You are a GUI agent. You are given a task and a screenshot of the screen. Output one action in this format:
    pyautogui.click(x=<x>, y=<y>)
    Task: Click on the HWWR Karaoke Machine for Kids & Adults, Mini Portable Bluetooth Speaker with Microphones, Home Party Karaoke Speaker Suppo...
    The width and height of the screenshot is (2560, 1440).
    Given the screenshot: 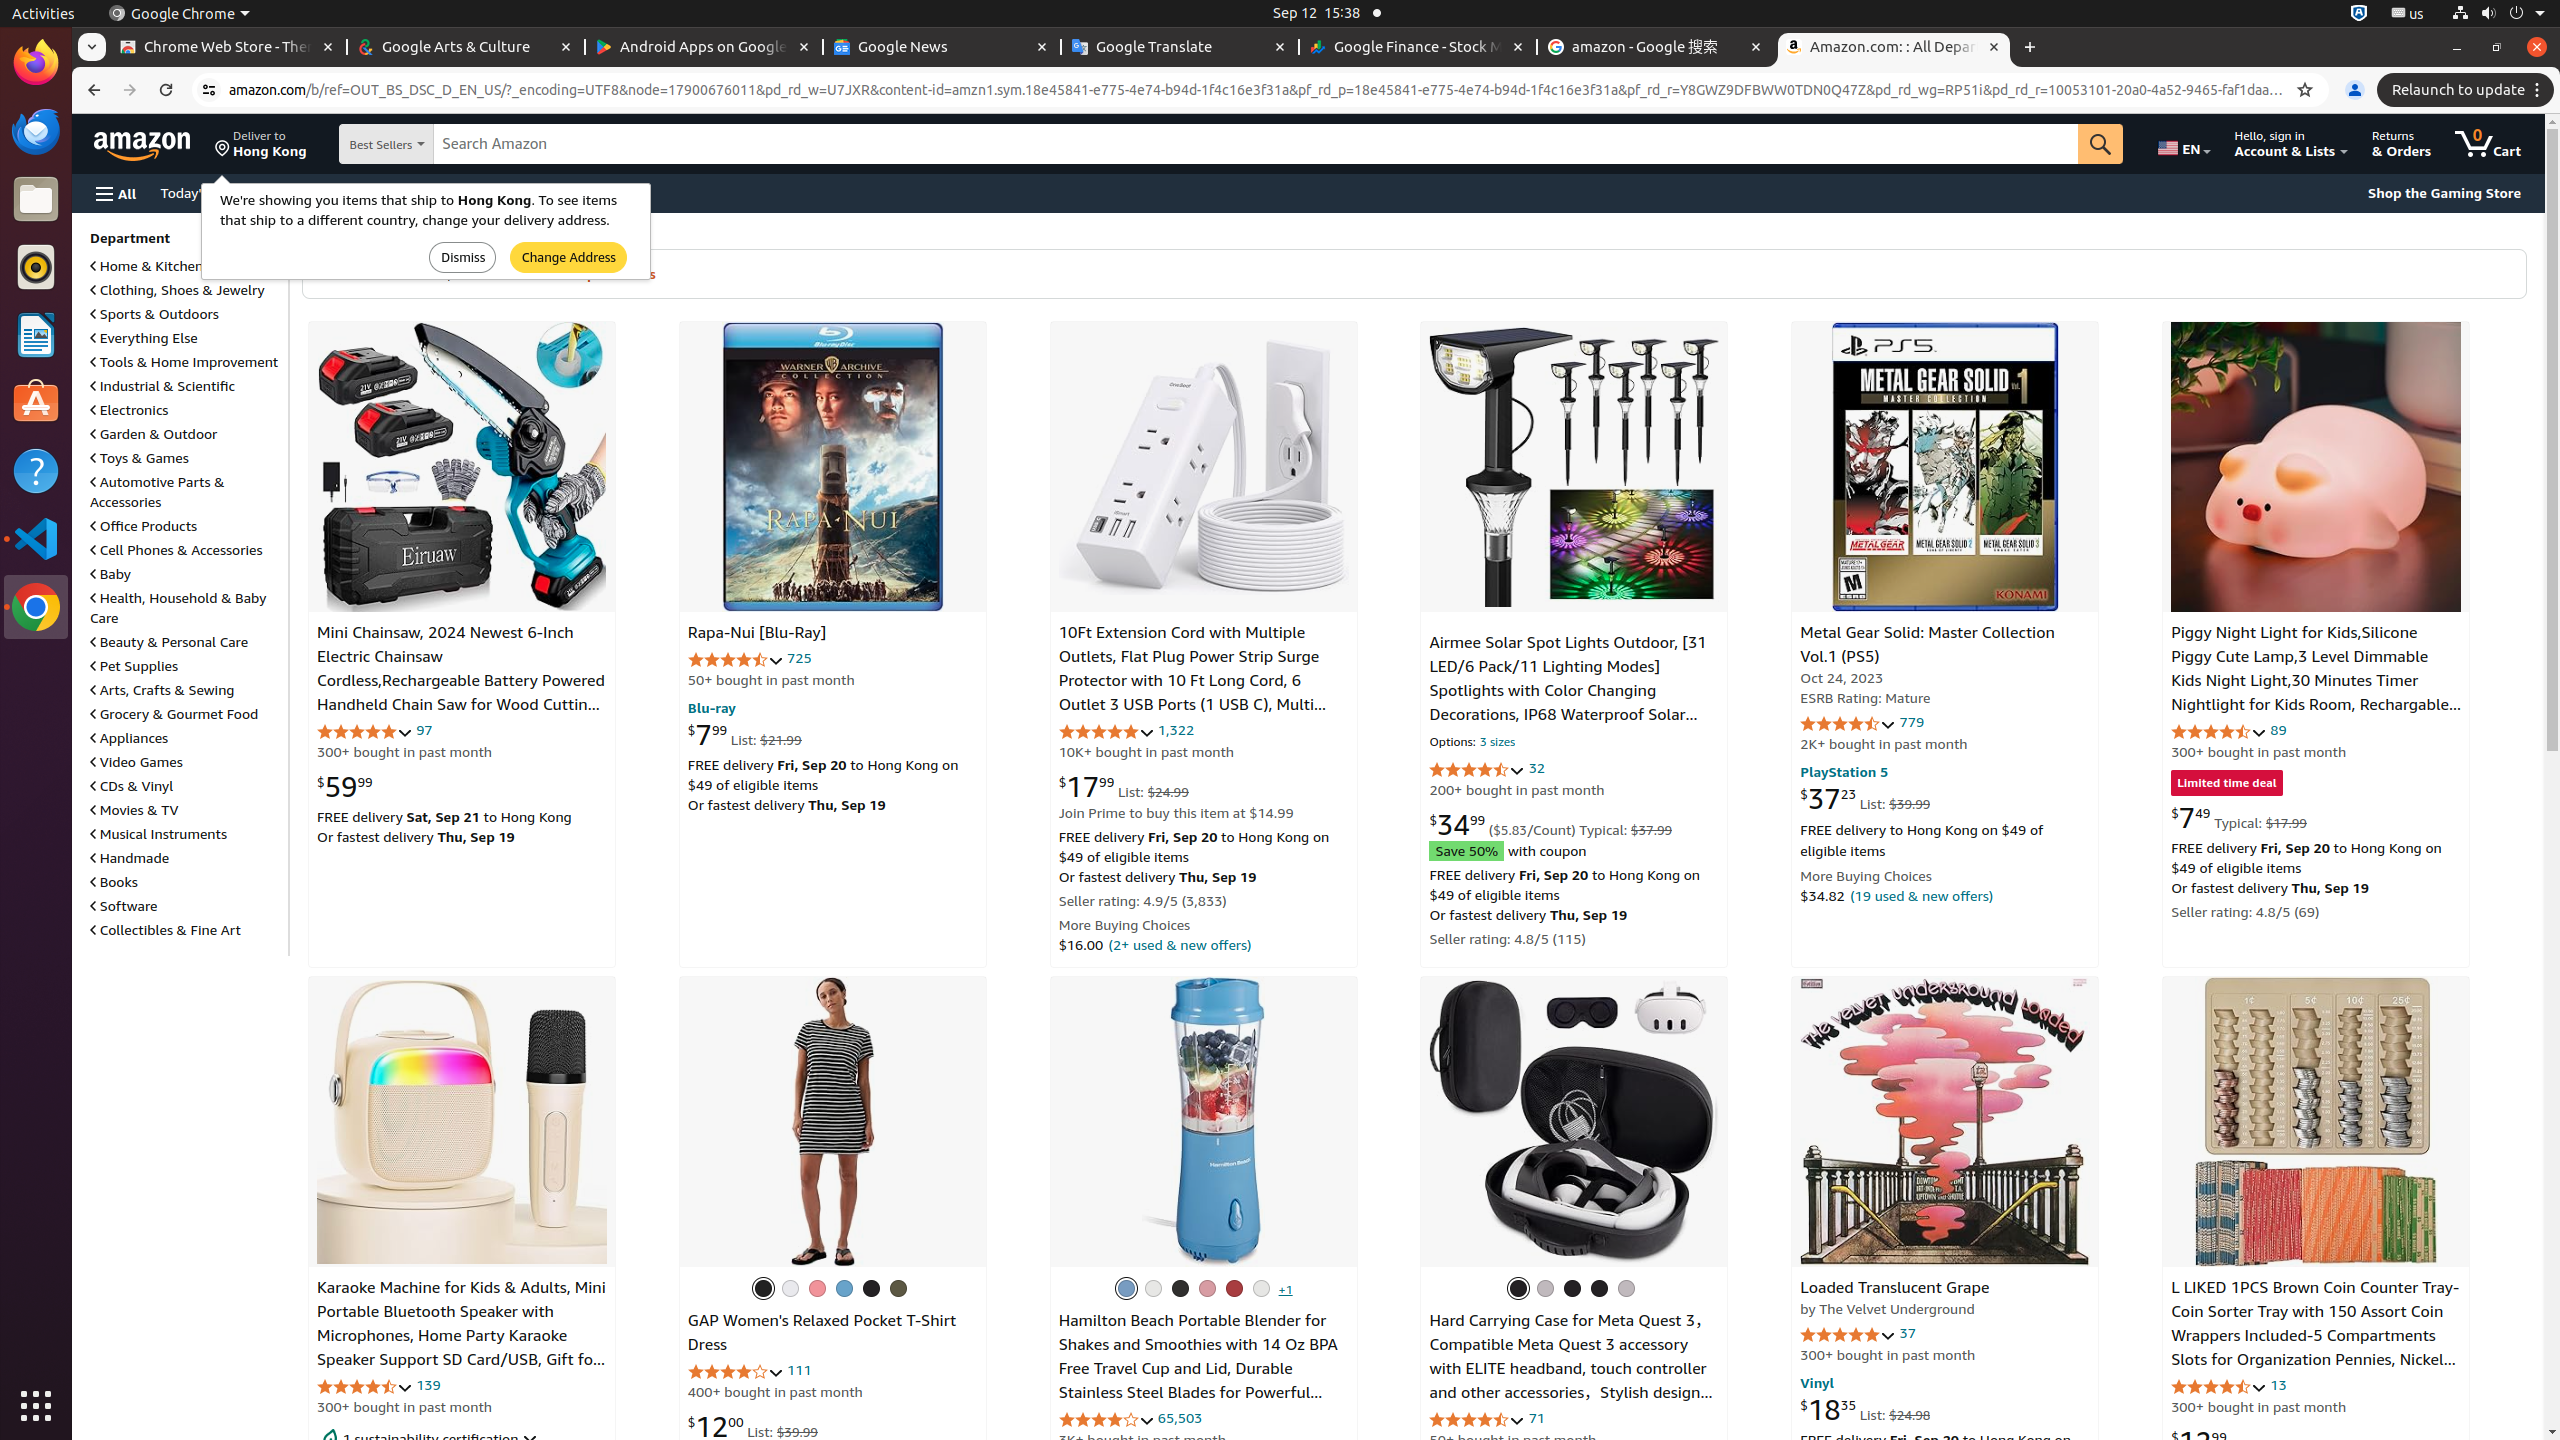 What is the action you would take?
    pyautogui.click(x=462, y=1122)
    